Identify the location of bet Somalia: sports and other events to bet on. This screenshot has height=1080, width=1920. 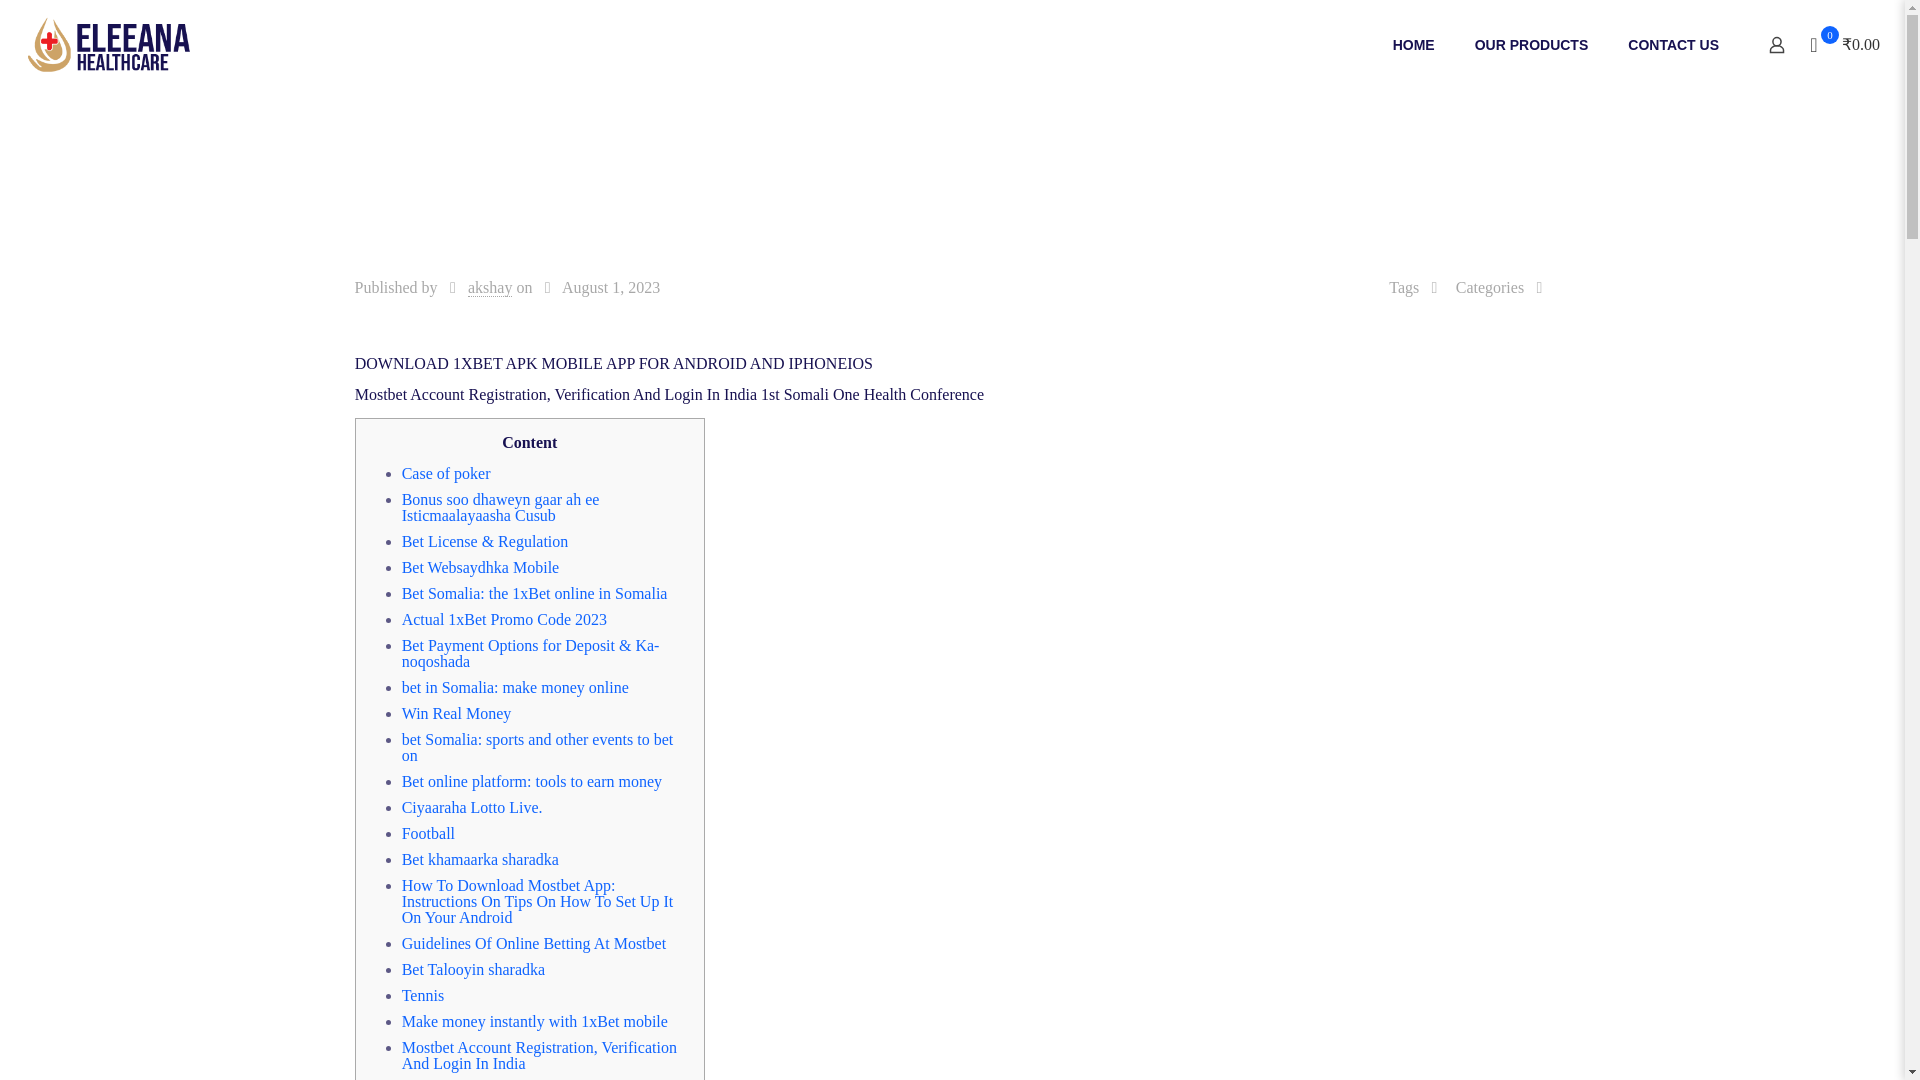
(537, 747).